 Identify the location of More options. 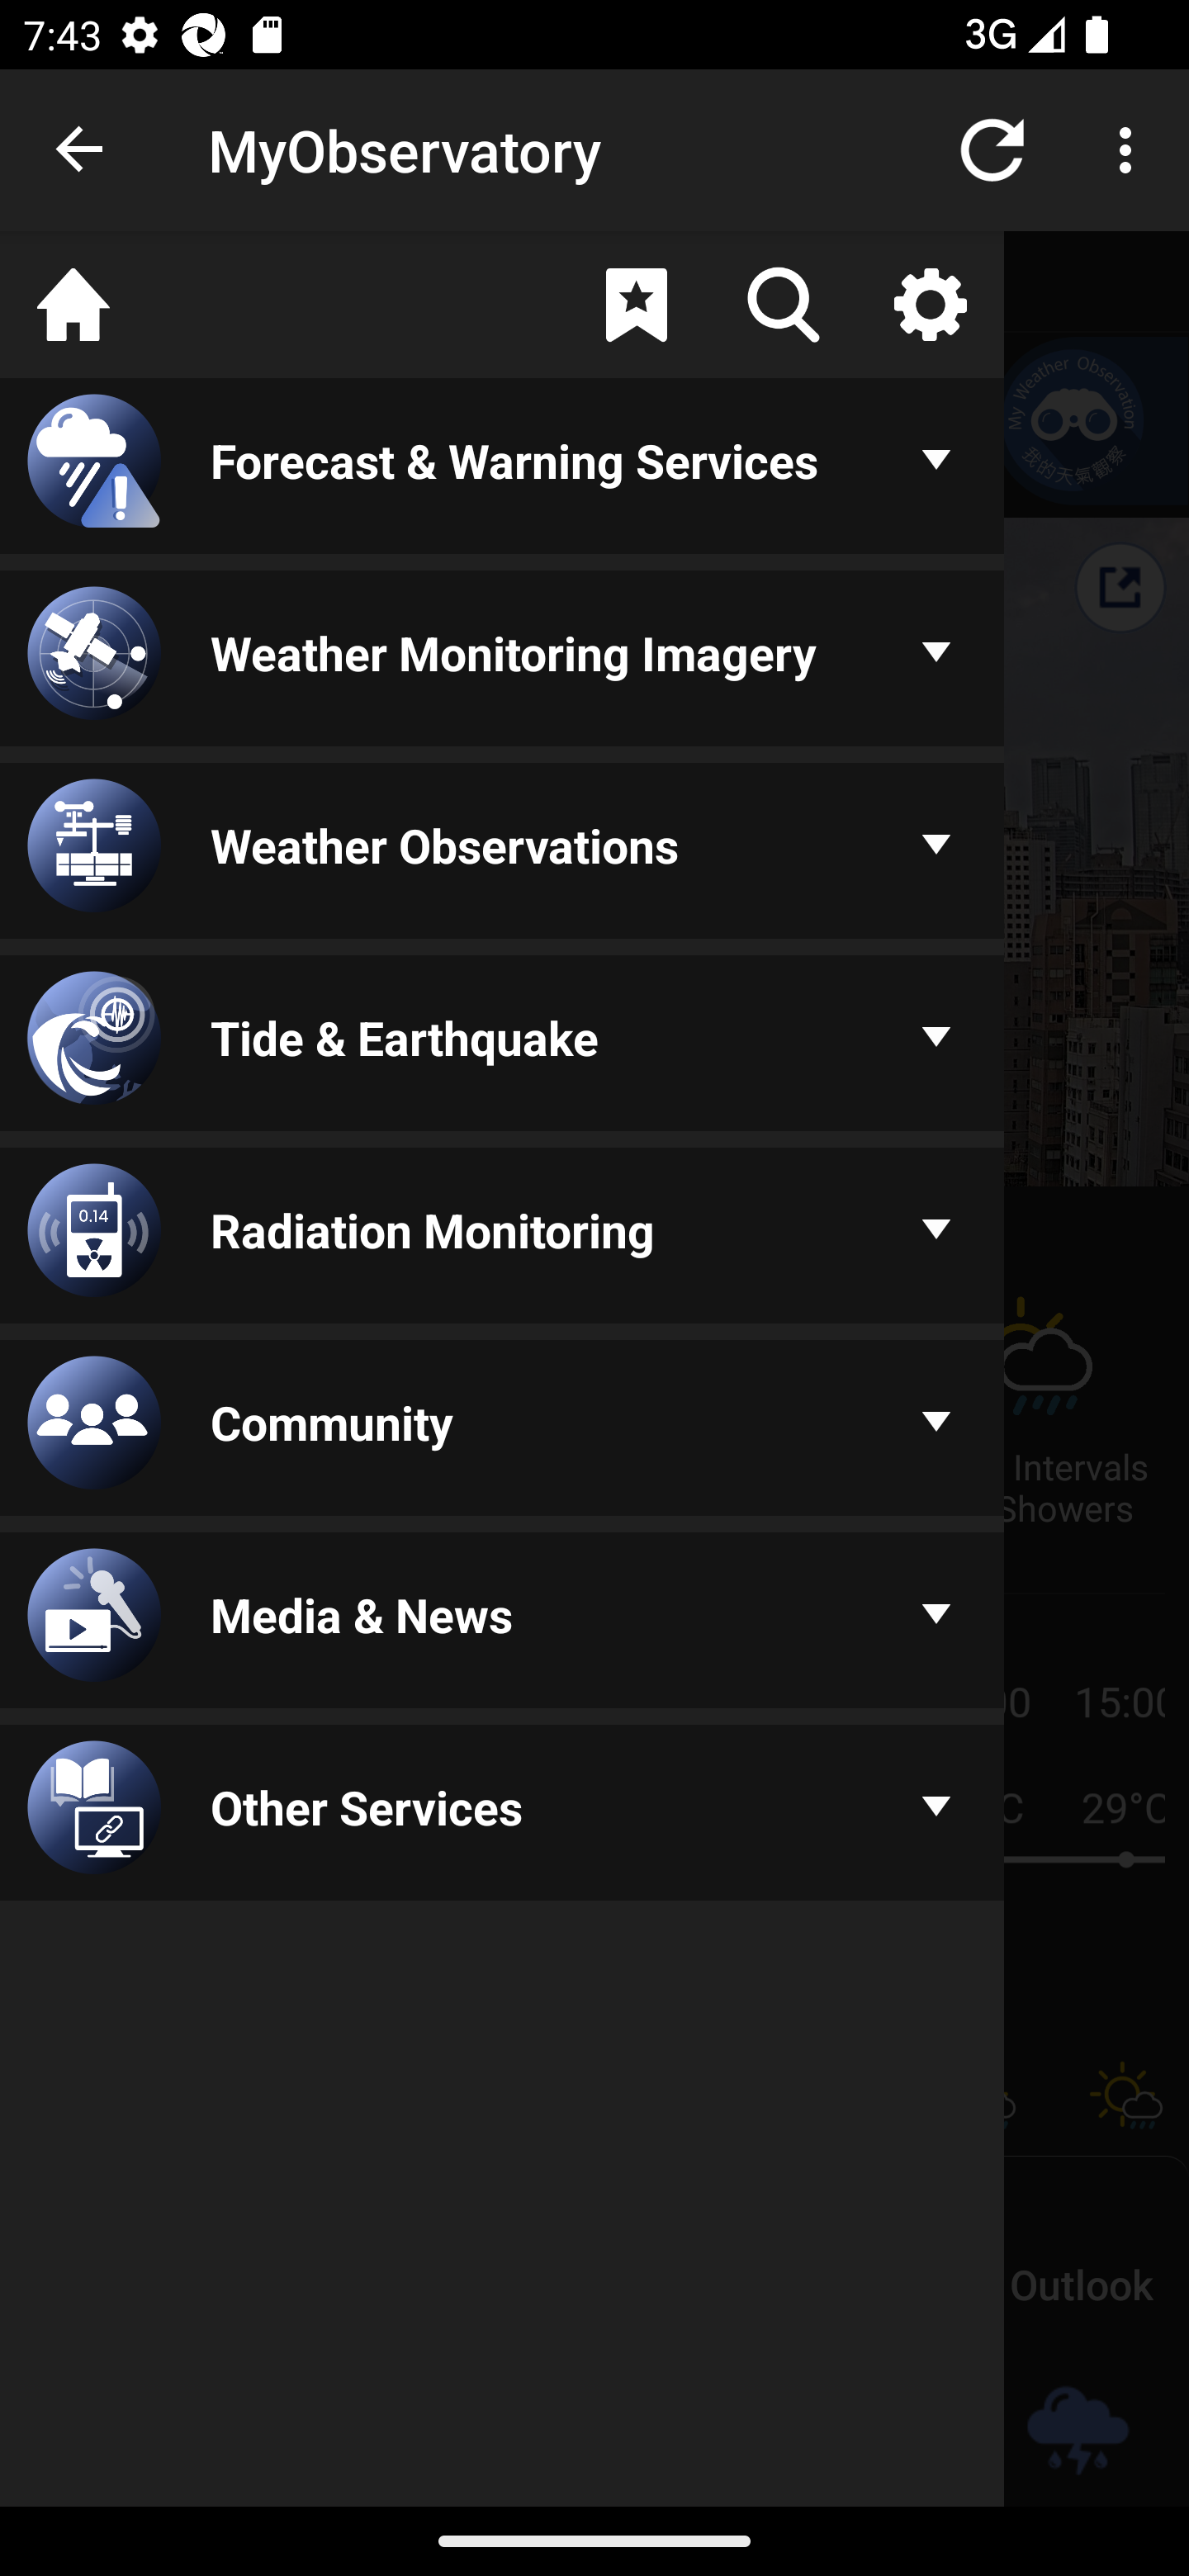
(1131, 149).